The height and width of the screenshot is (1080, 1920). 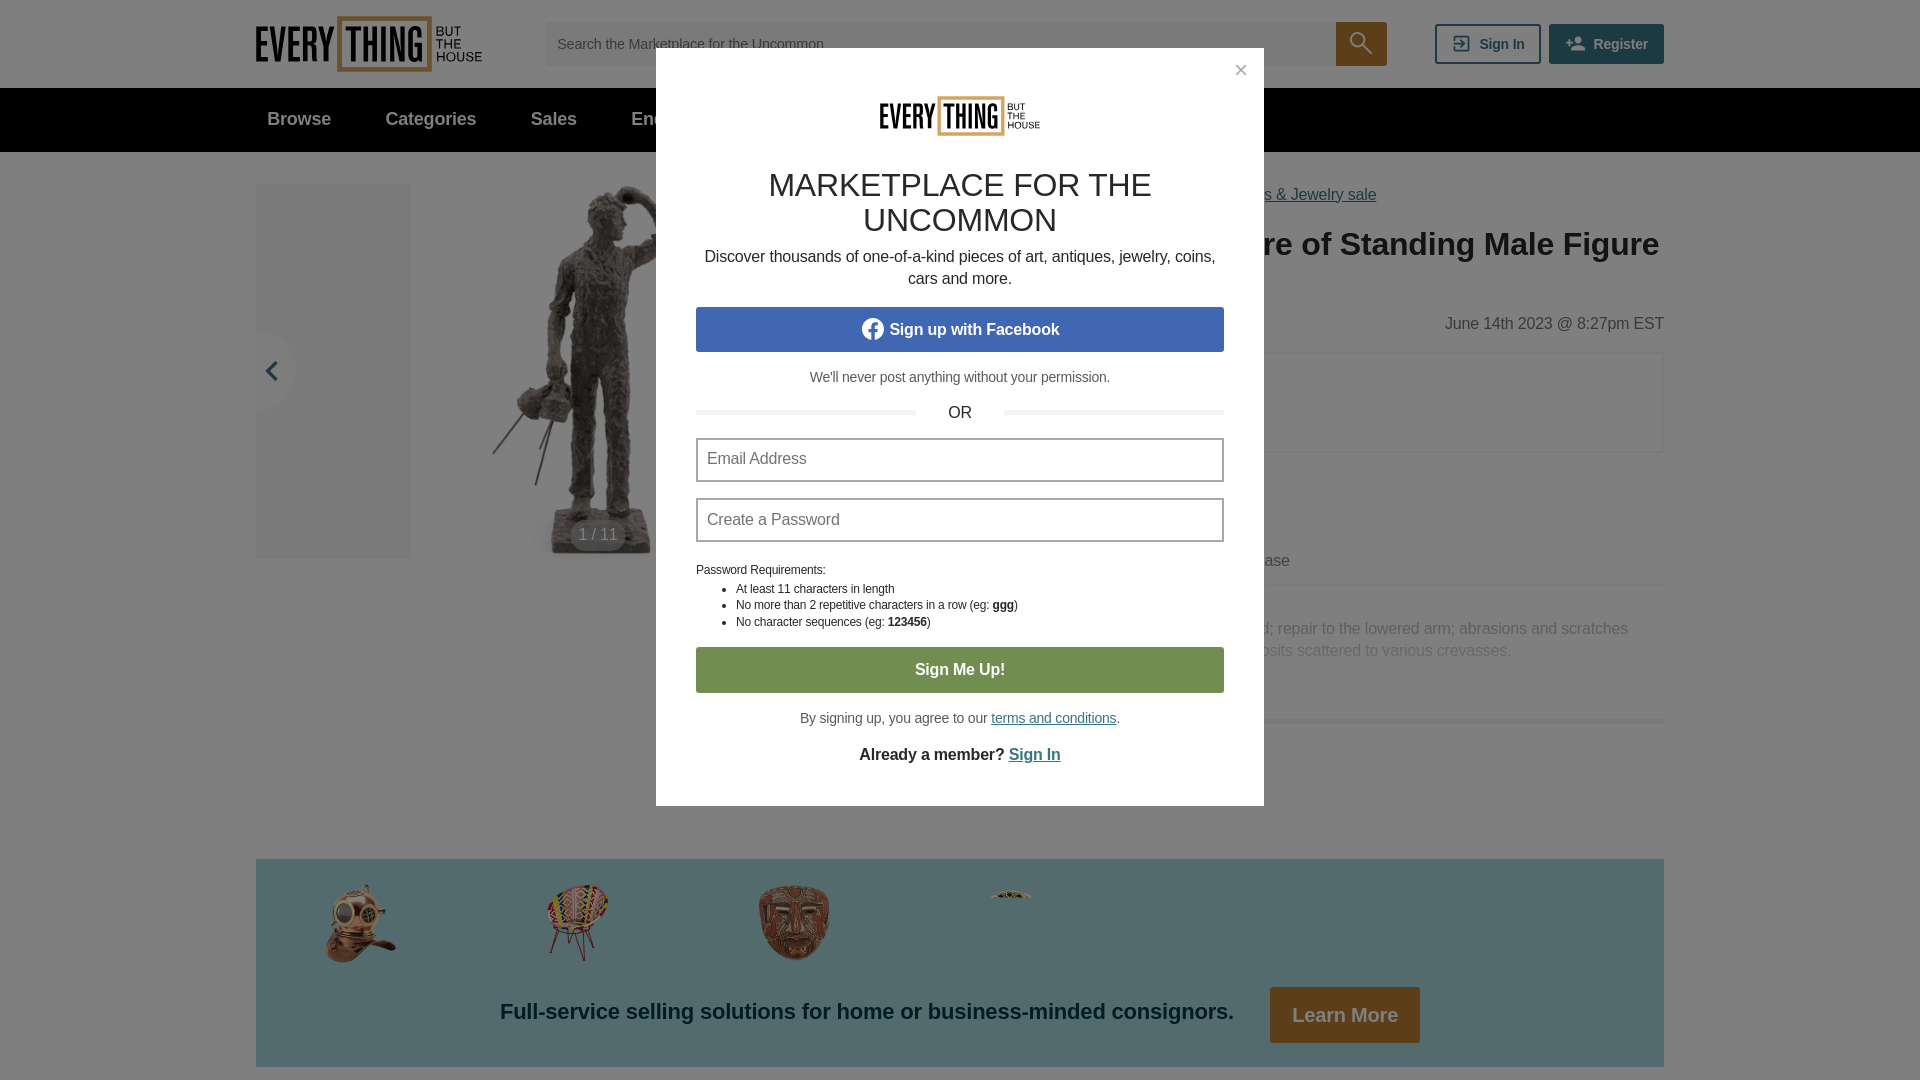 What do you see at coordinates (1178, 194) in the screenshot?
I see `View this sale` at bounding box center [1178, 194].